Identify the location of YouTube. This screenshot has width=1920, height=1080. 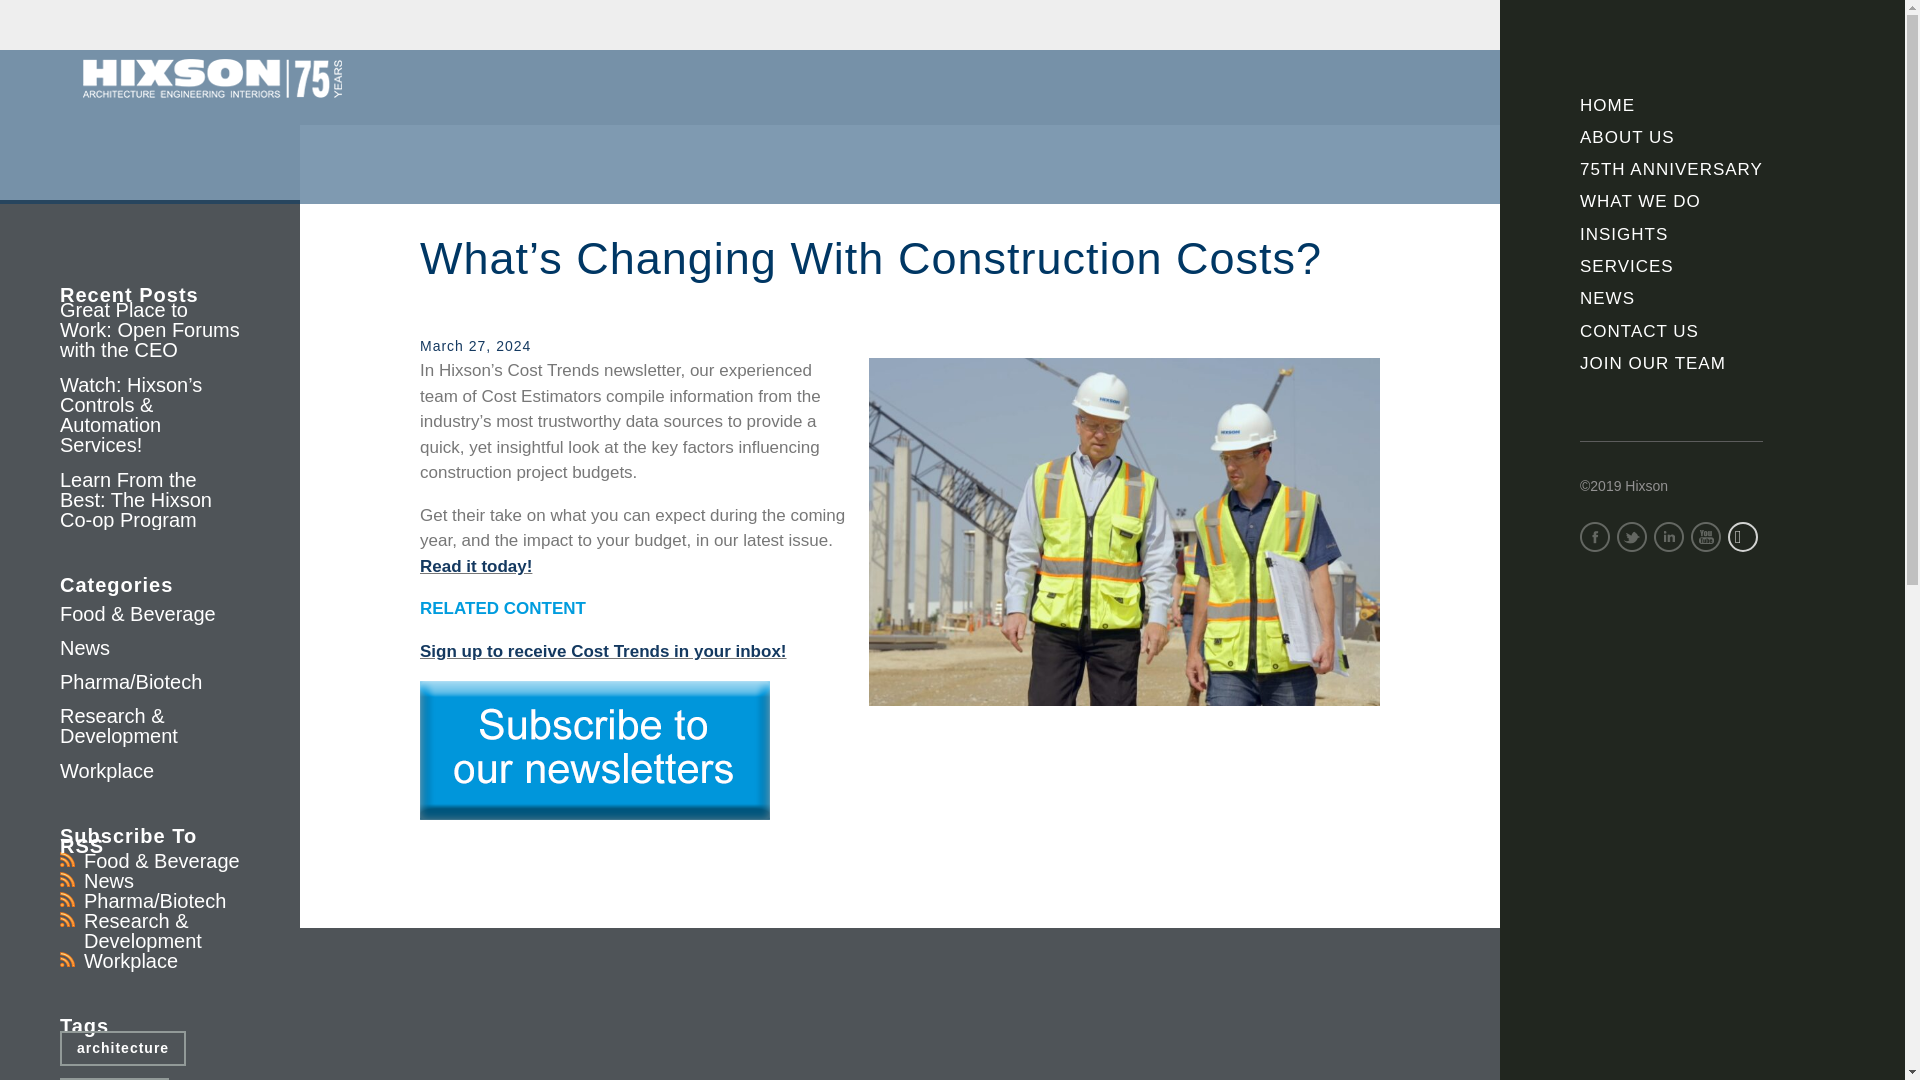
(1706, 536).